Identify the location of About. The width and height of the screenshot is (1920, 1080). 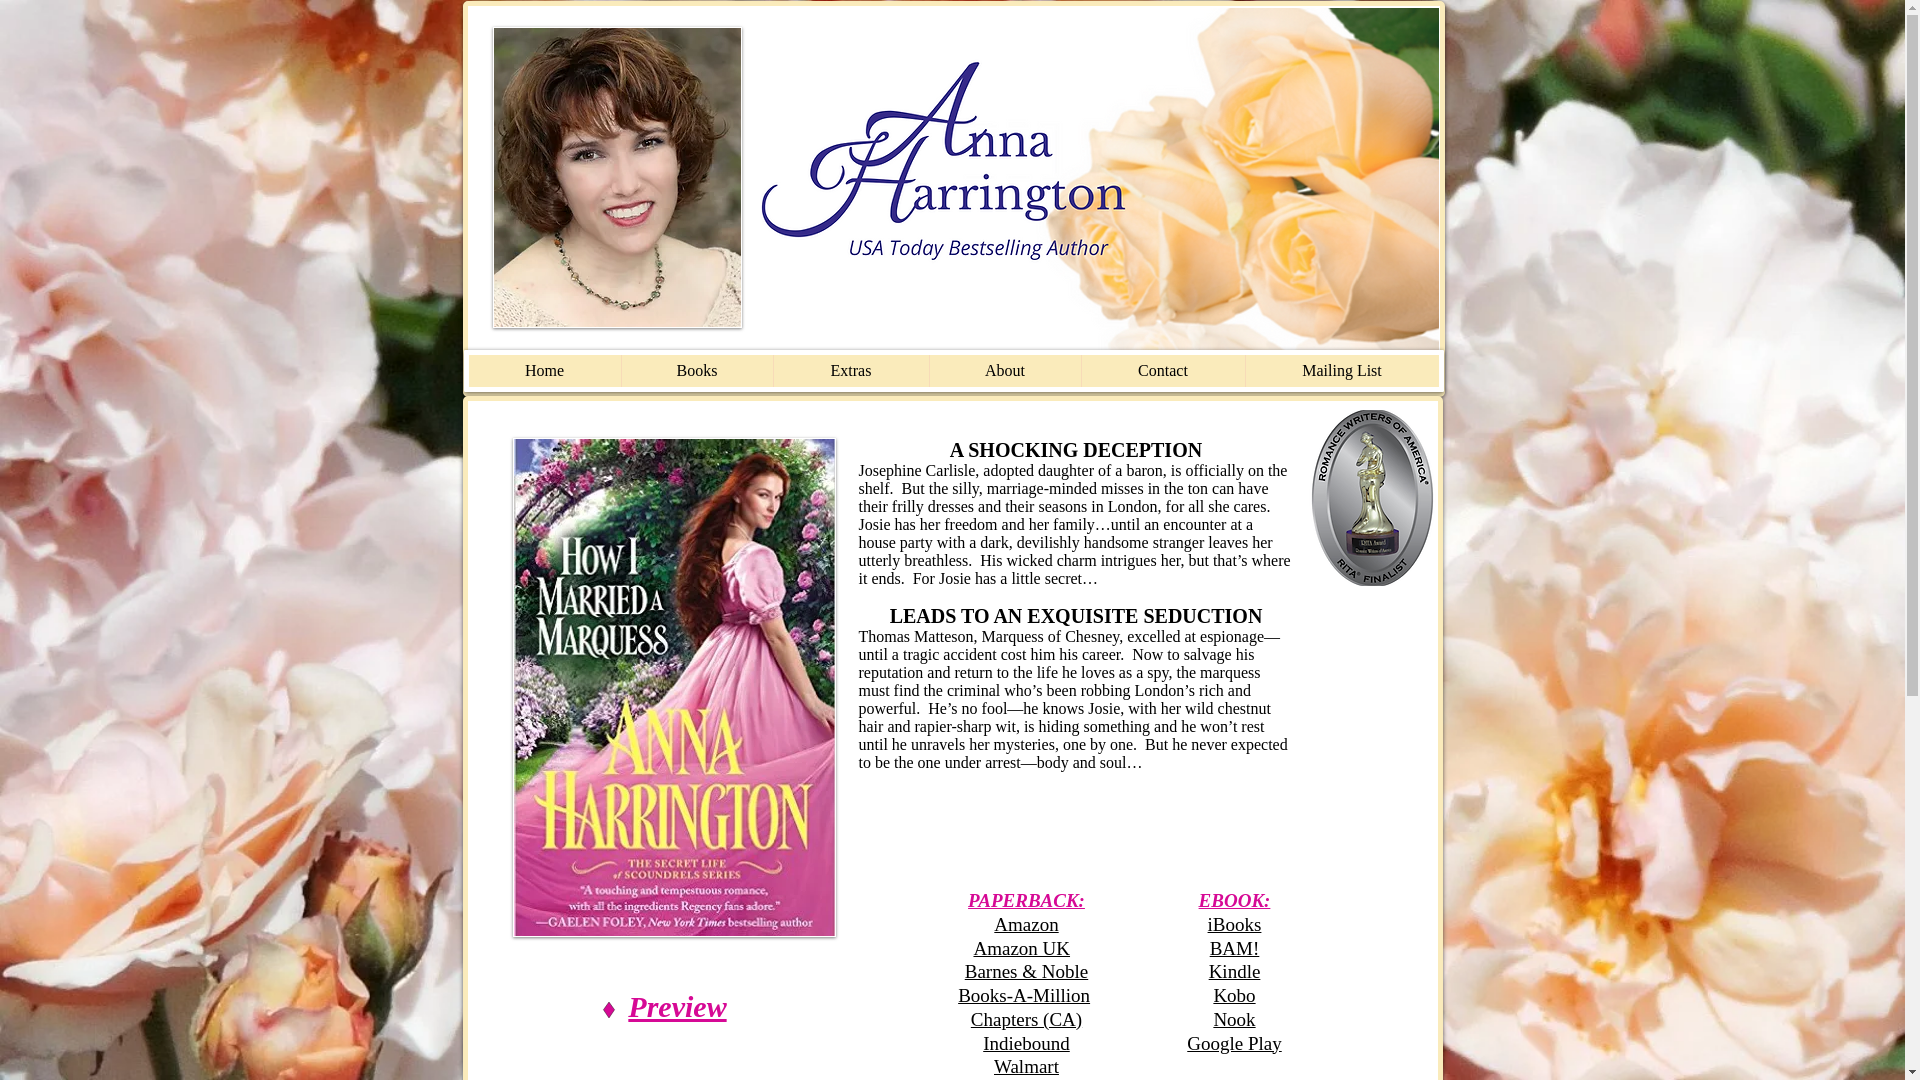
(1003, 370).